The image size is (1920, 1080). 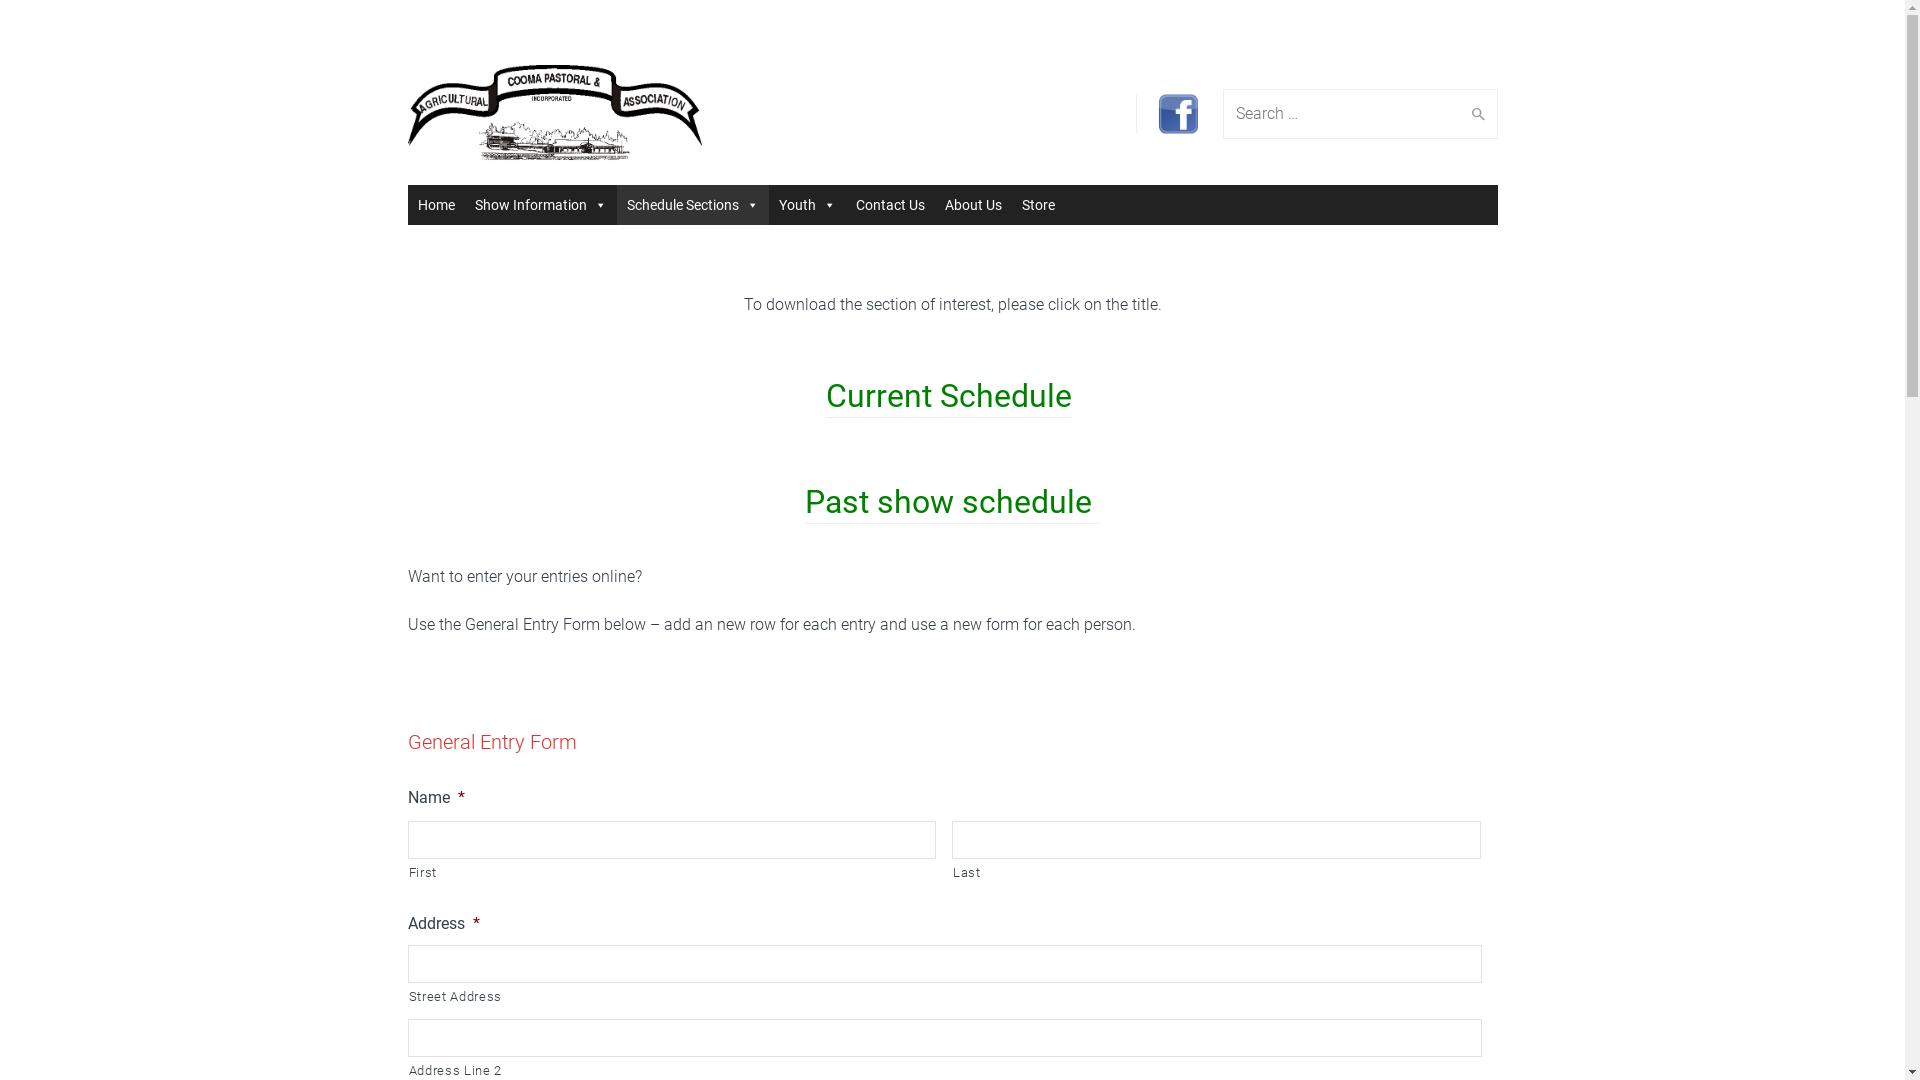 I want to click on Past show schedule , so click(x=952, y=502).